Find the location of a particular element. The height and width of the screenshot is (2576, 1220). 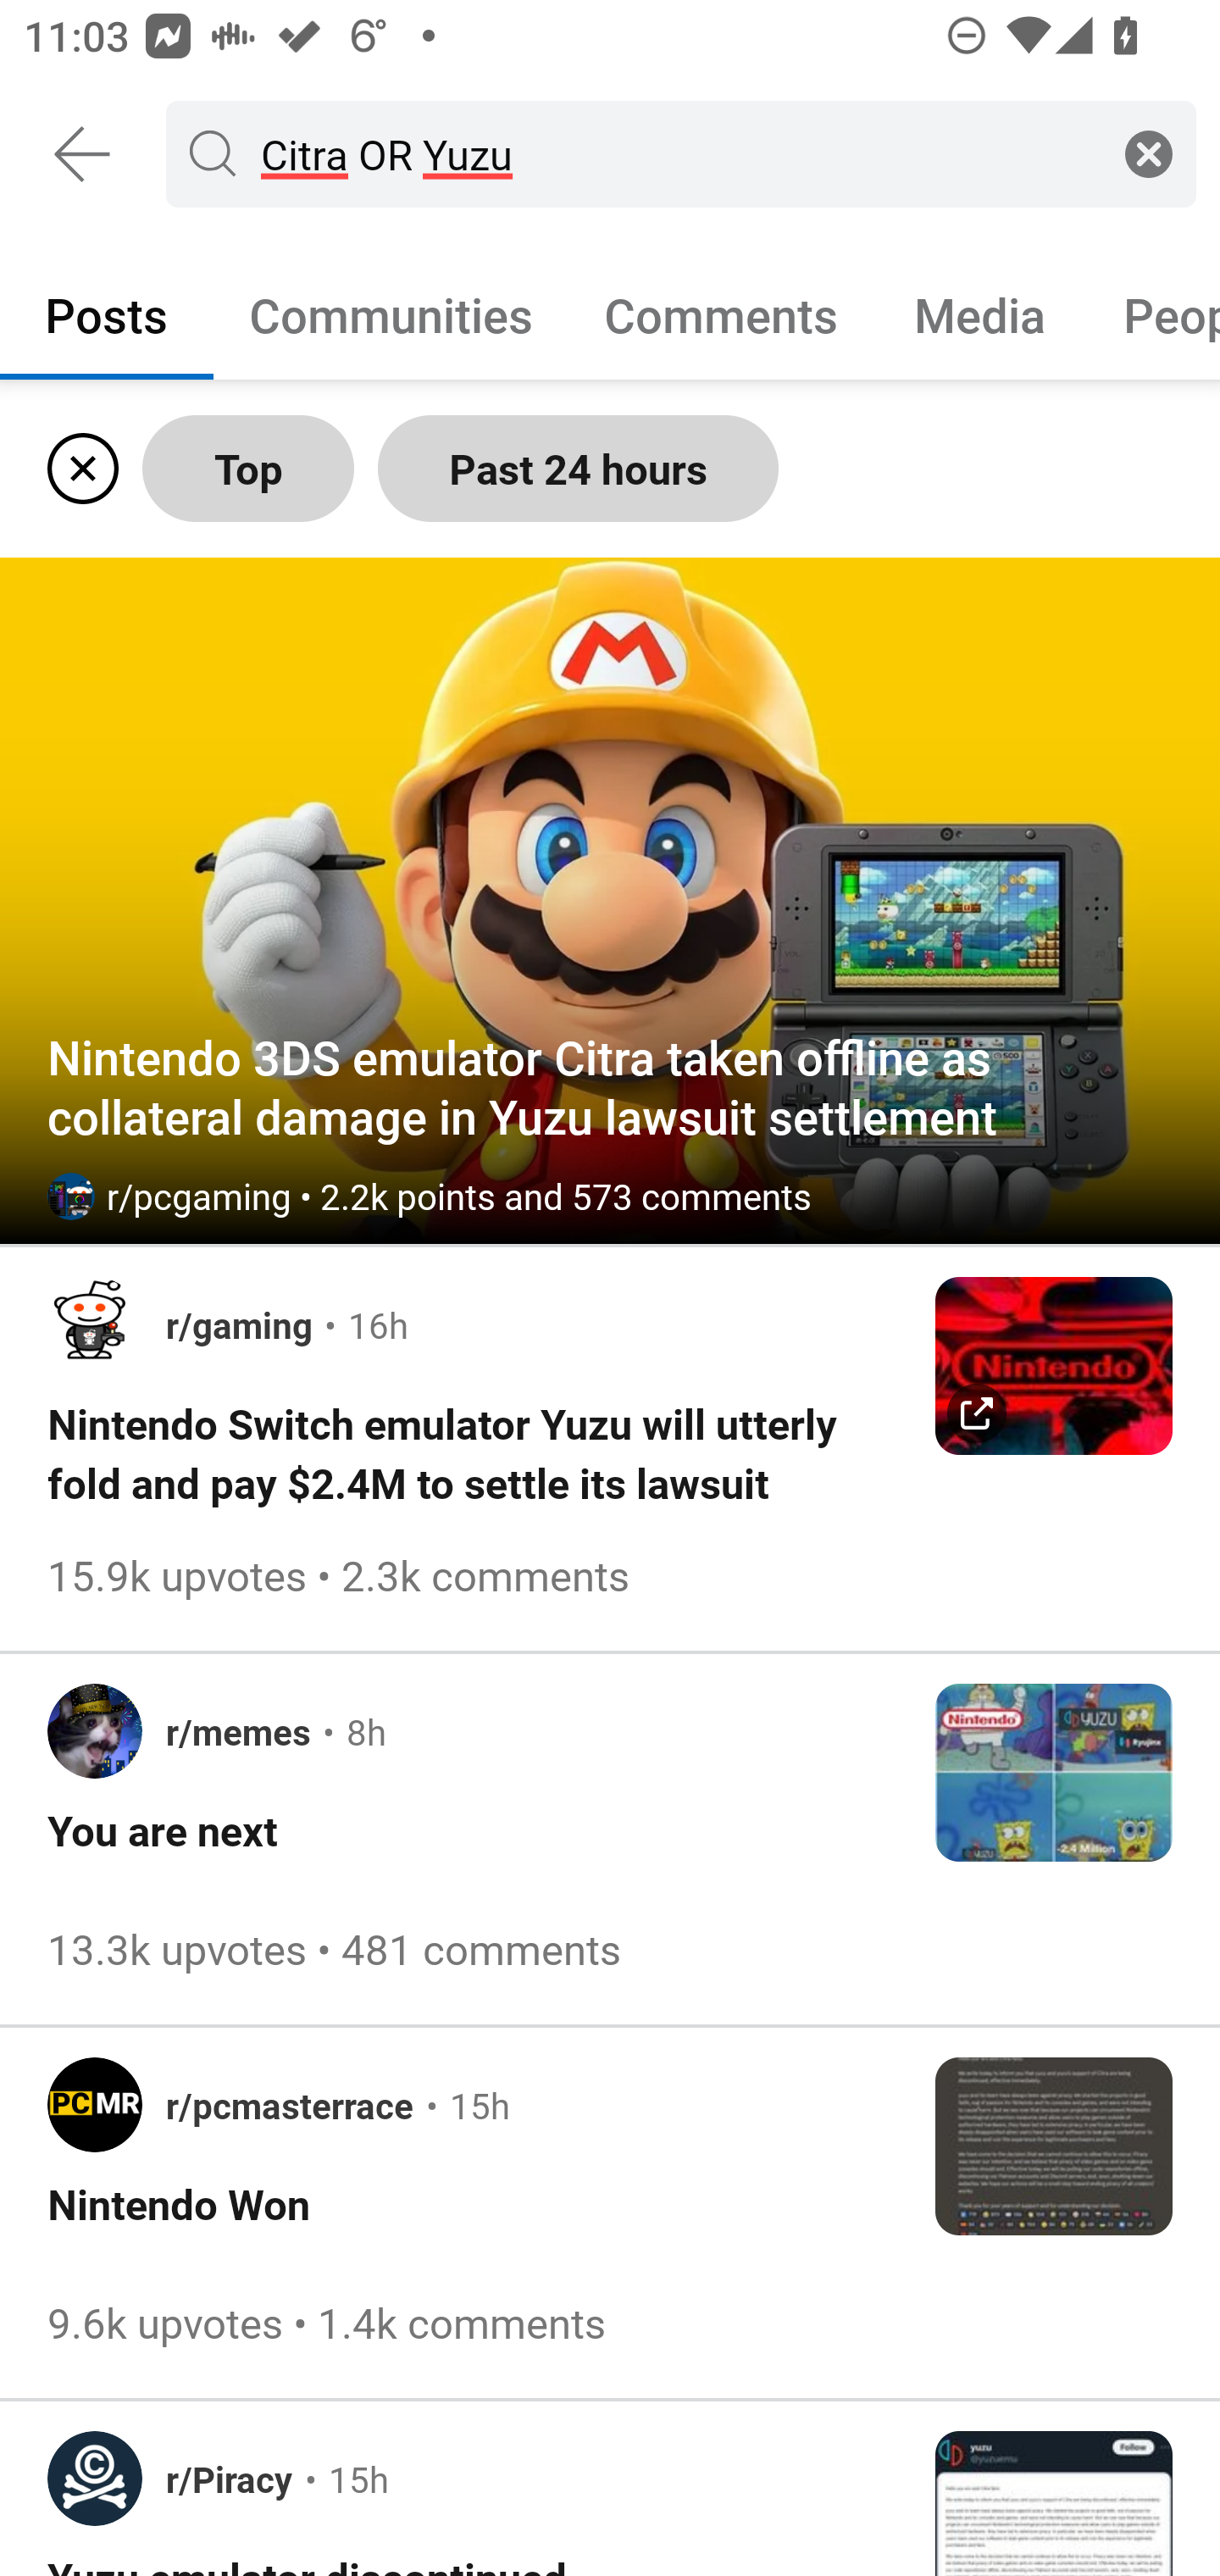

Media is located at coordinates (980, 314).